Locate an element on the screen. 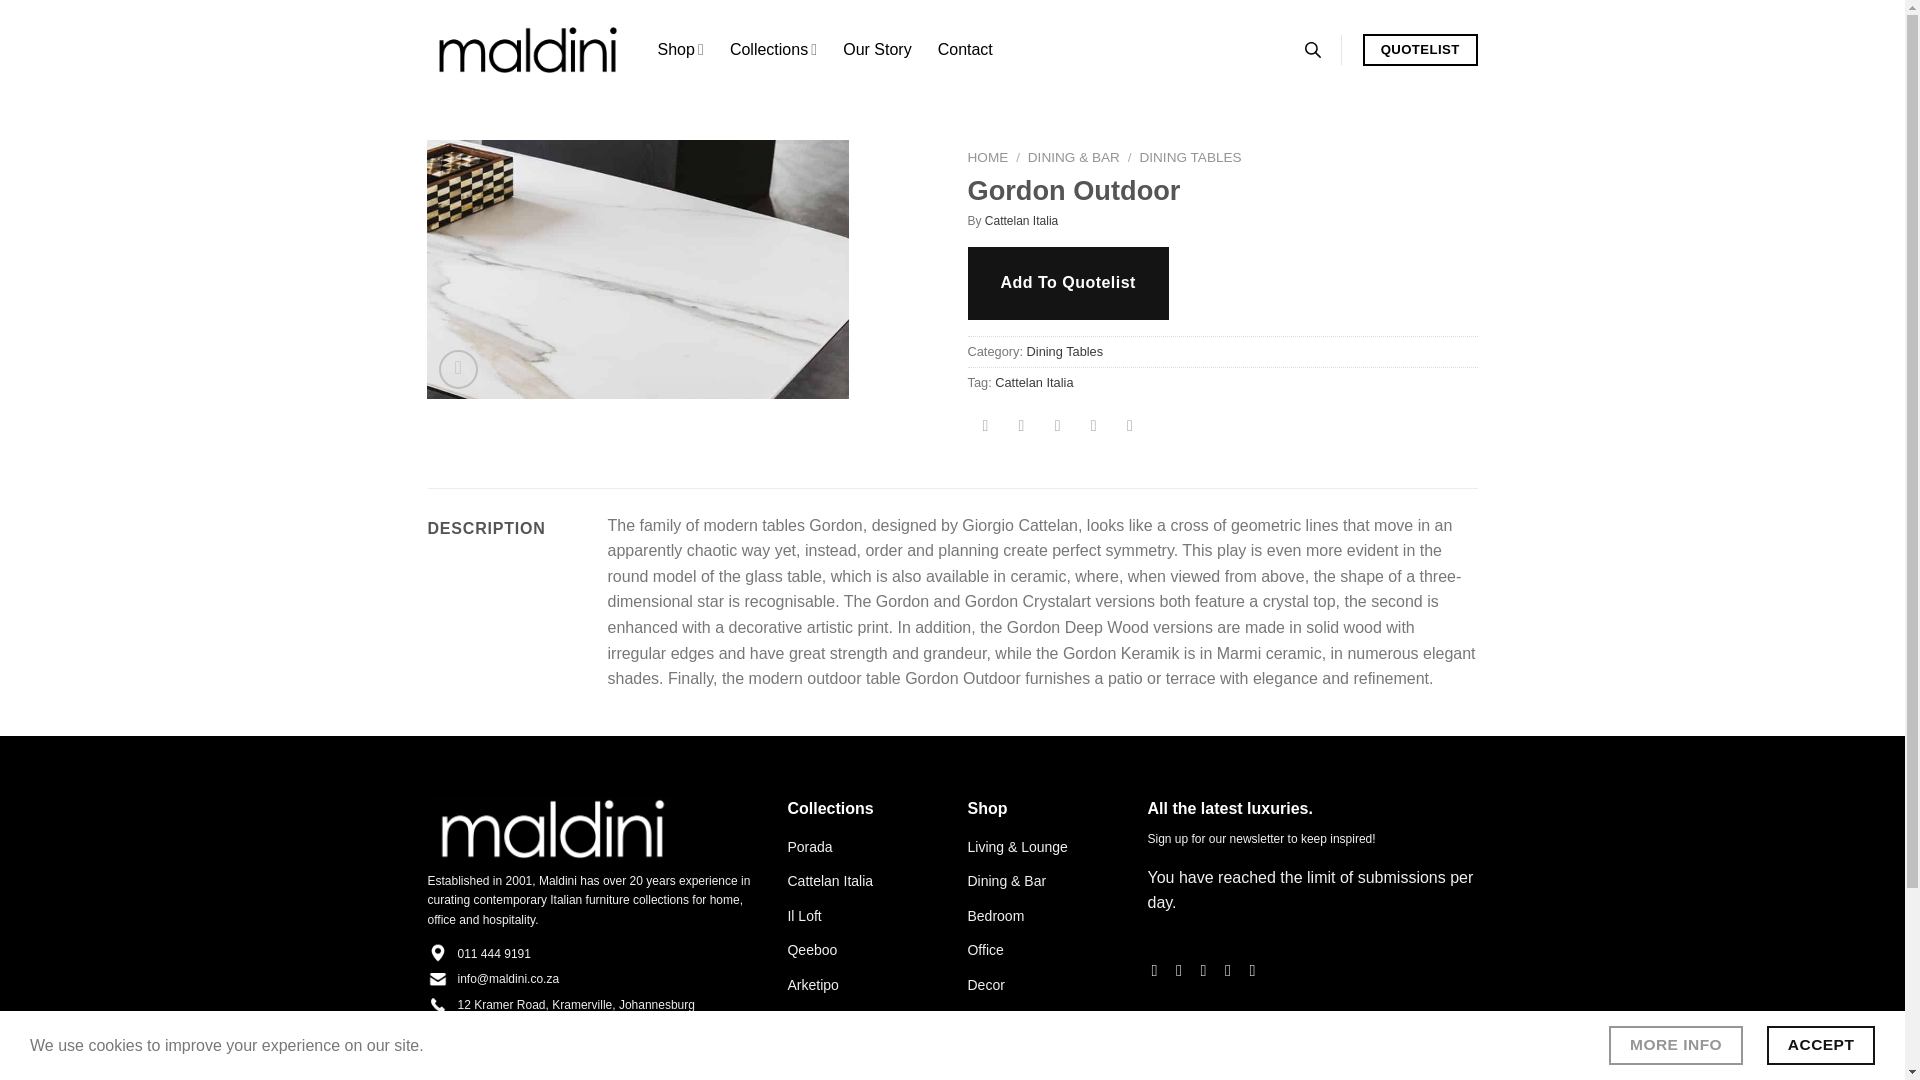 Image resolution: width=1920 pixels, height=1080 pixels. Collections is located at coordinates (773, 50).